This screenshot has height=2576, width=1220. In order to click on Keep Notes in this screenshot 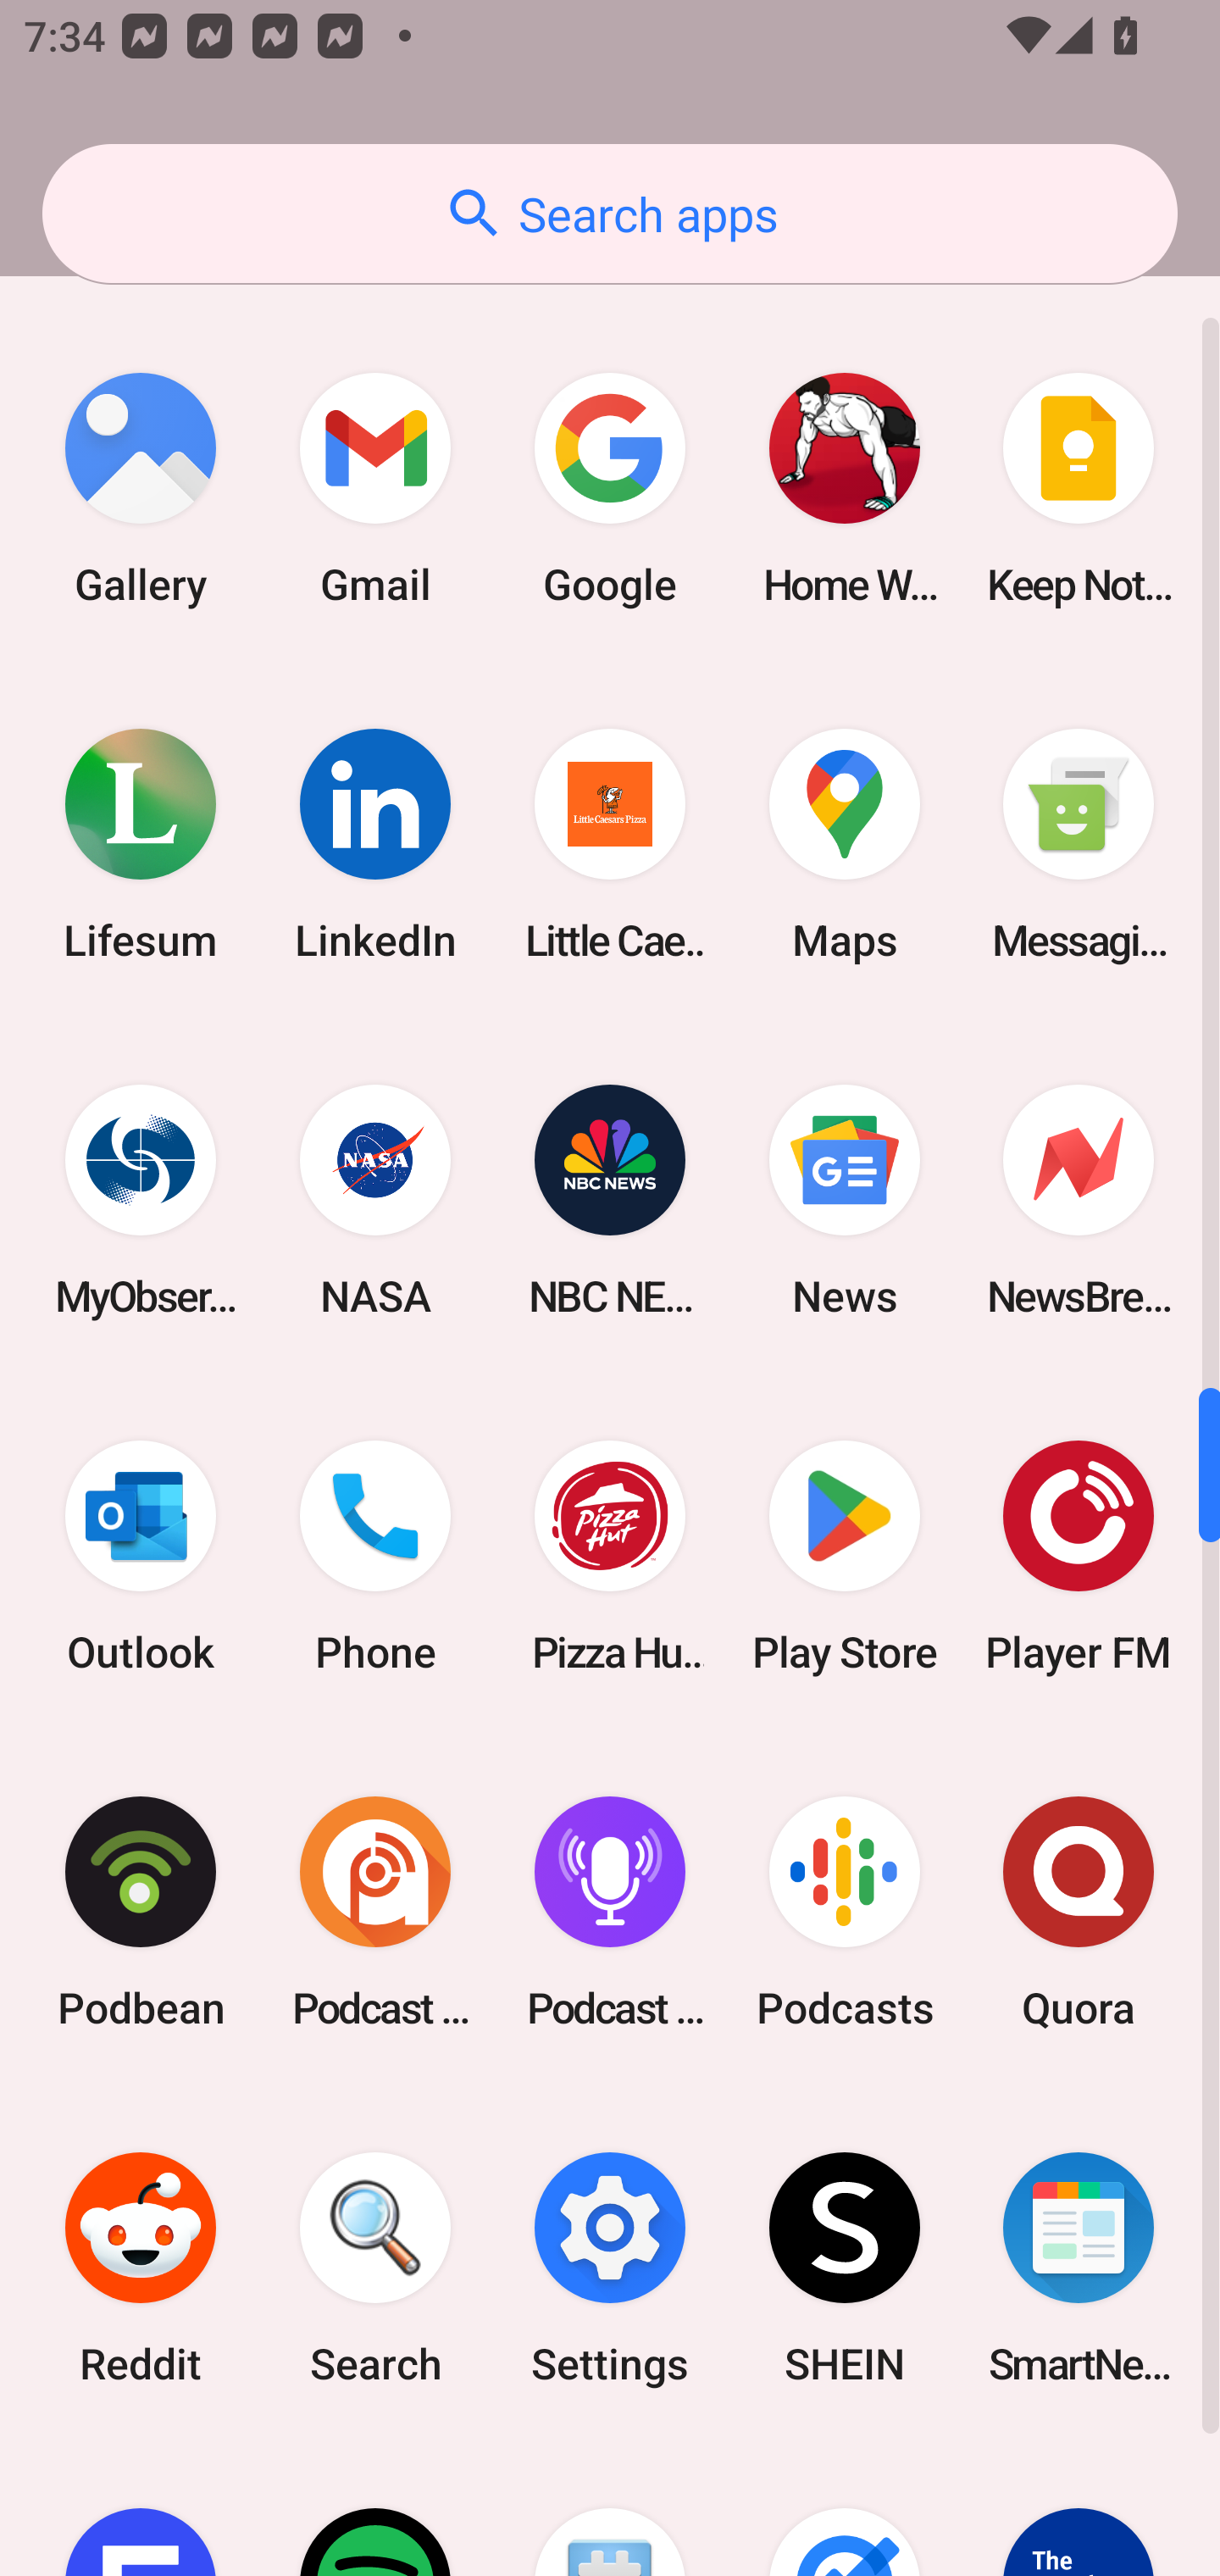, I will do `click(1079, 489)`.